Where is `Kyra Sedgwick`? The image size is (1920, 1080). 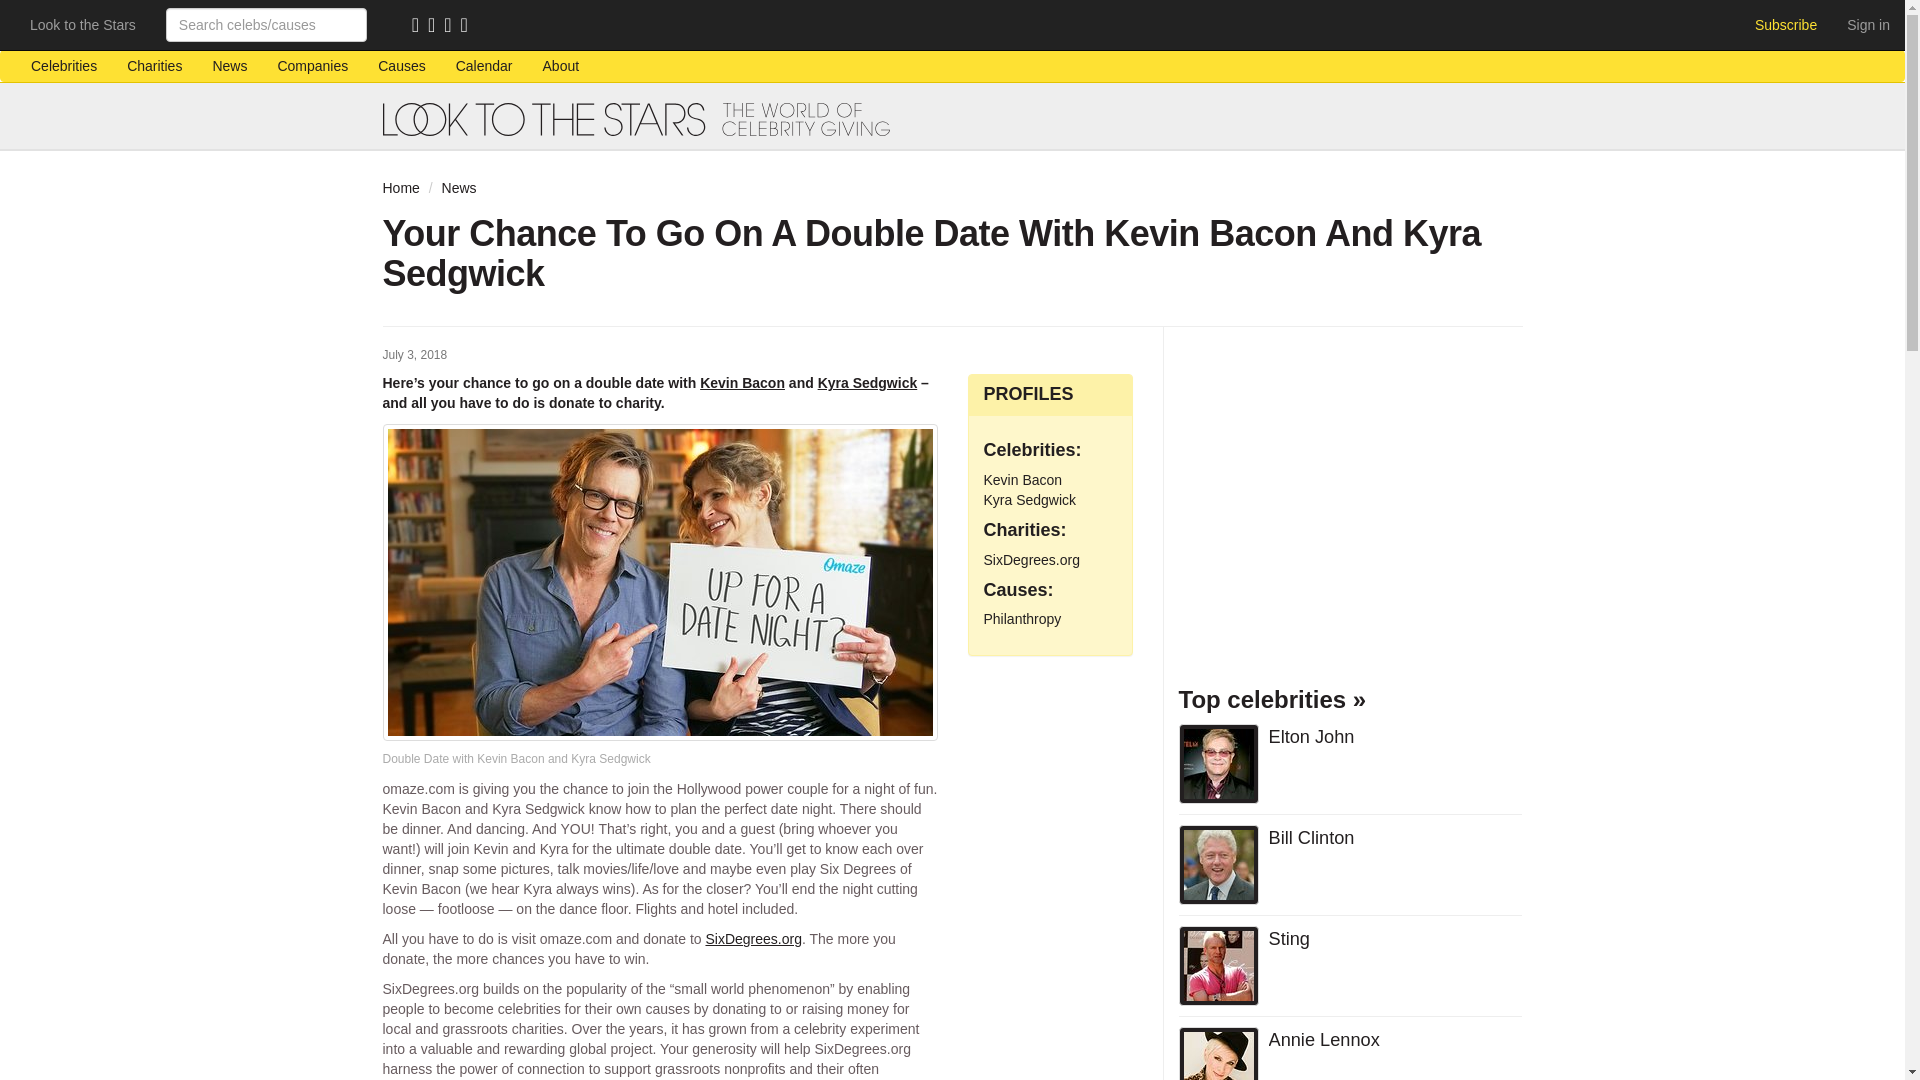
Kyra Sedgwick is located at coordinates (1030, 500).